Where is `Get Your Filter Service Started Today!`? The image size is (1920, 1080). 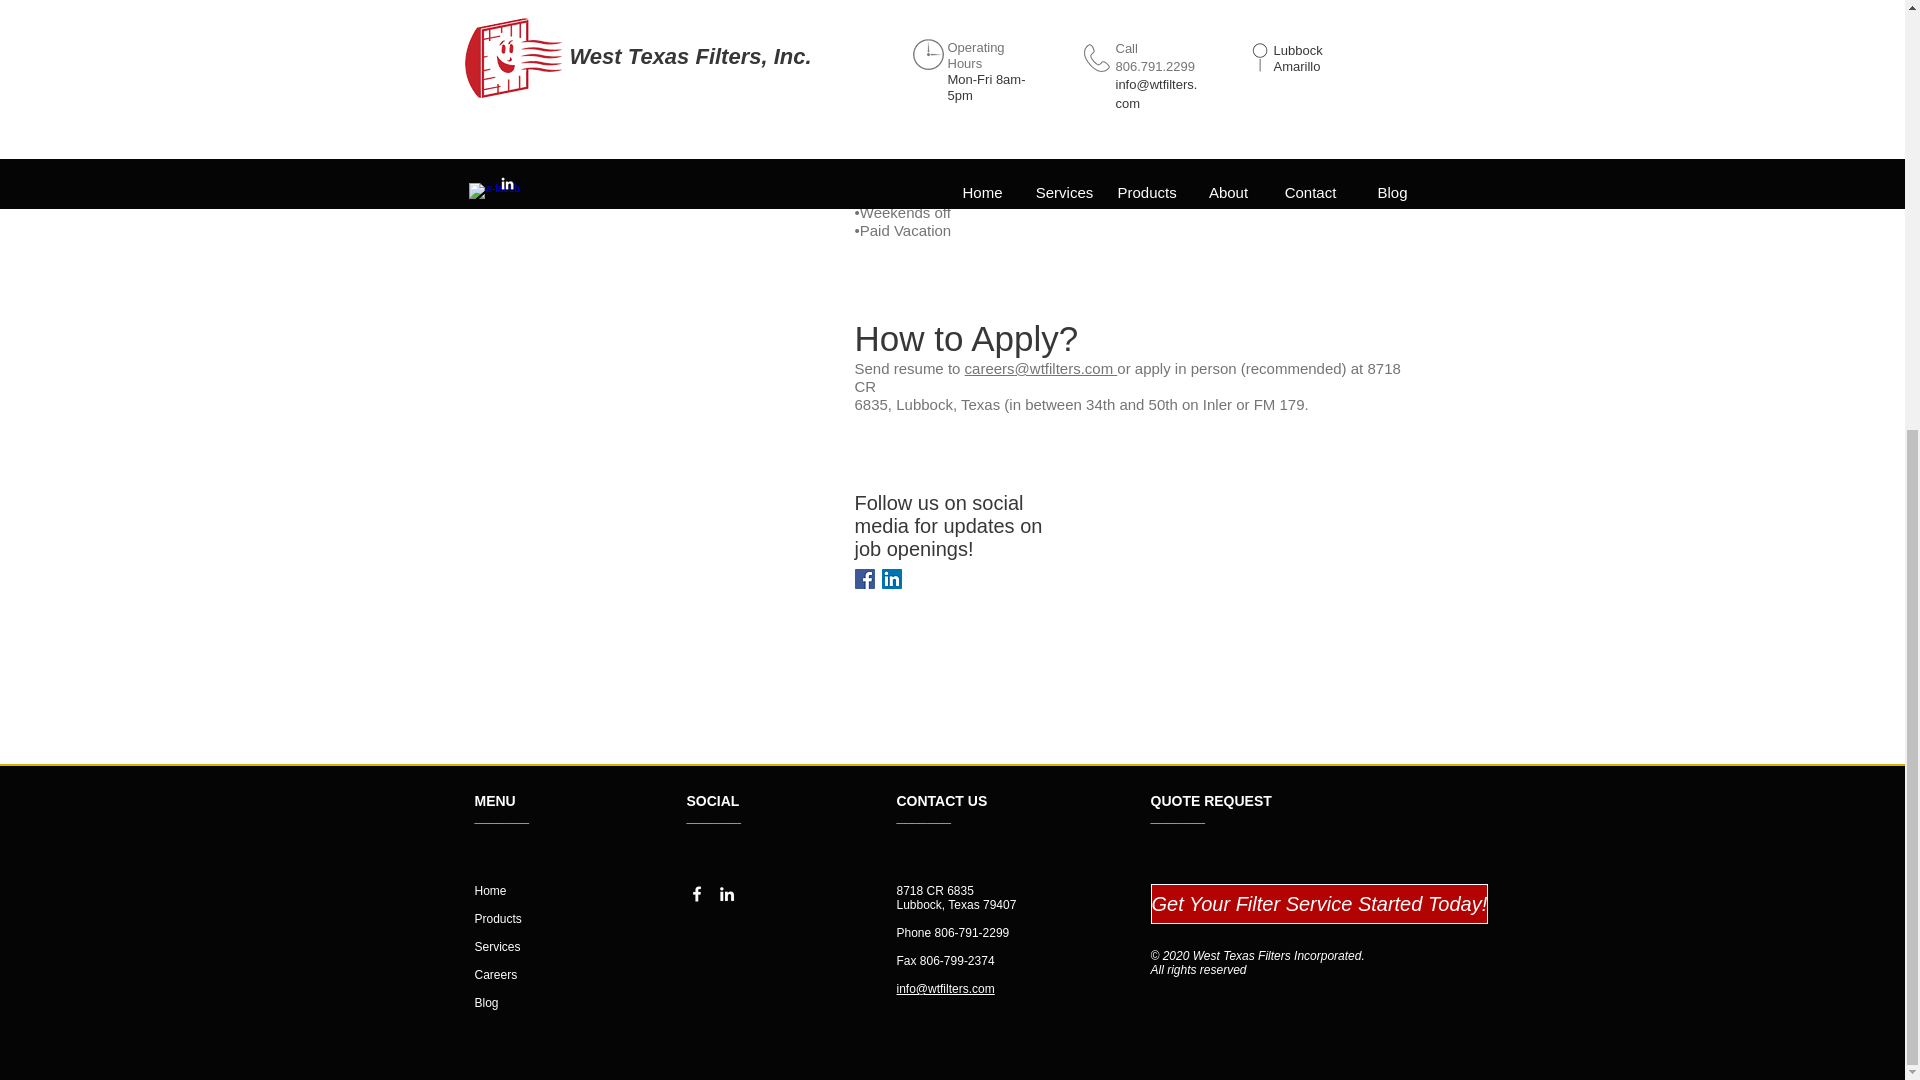 Get Your Filter Service Started Today! is located at coordinates (1319, 904).